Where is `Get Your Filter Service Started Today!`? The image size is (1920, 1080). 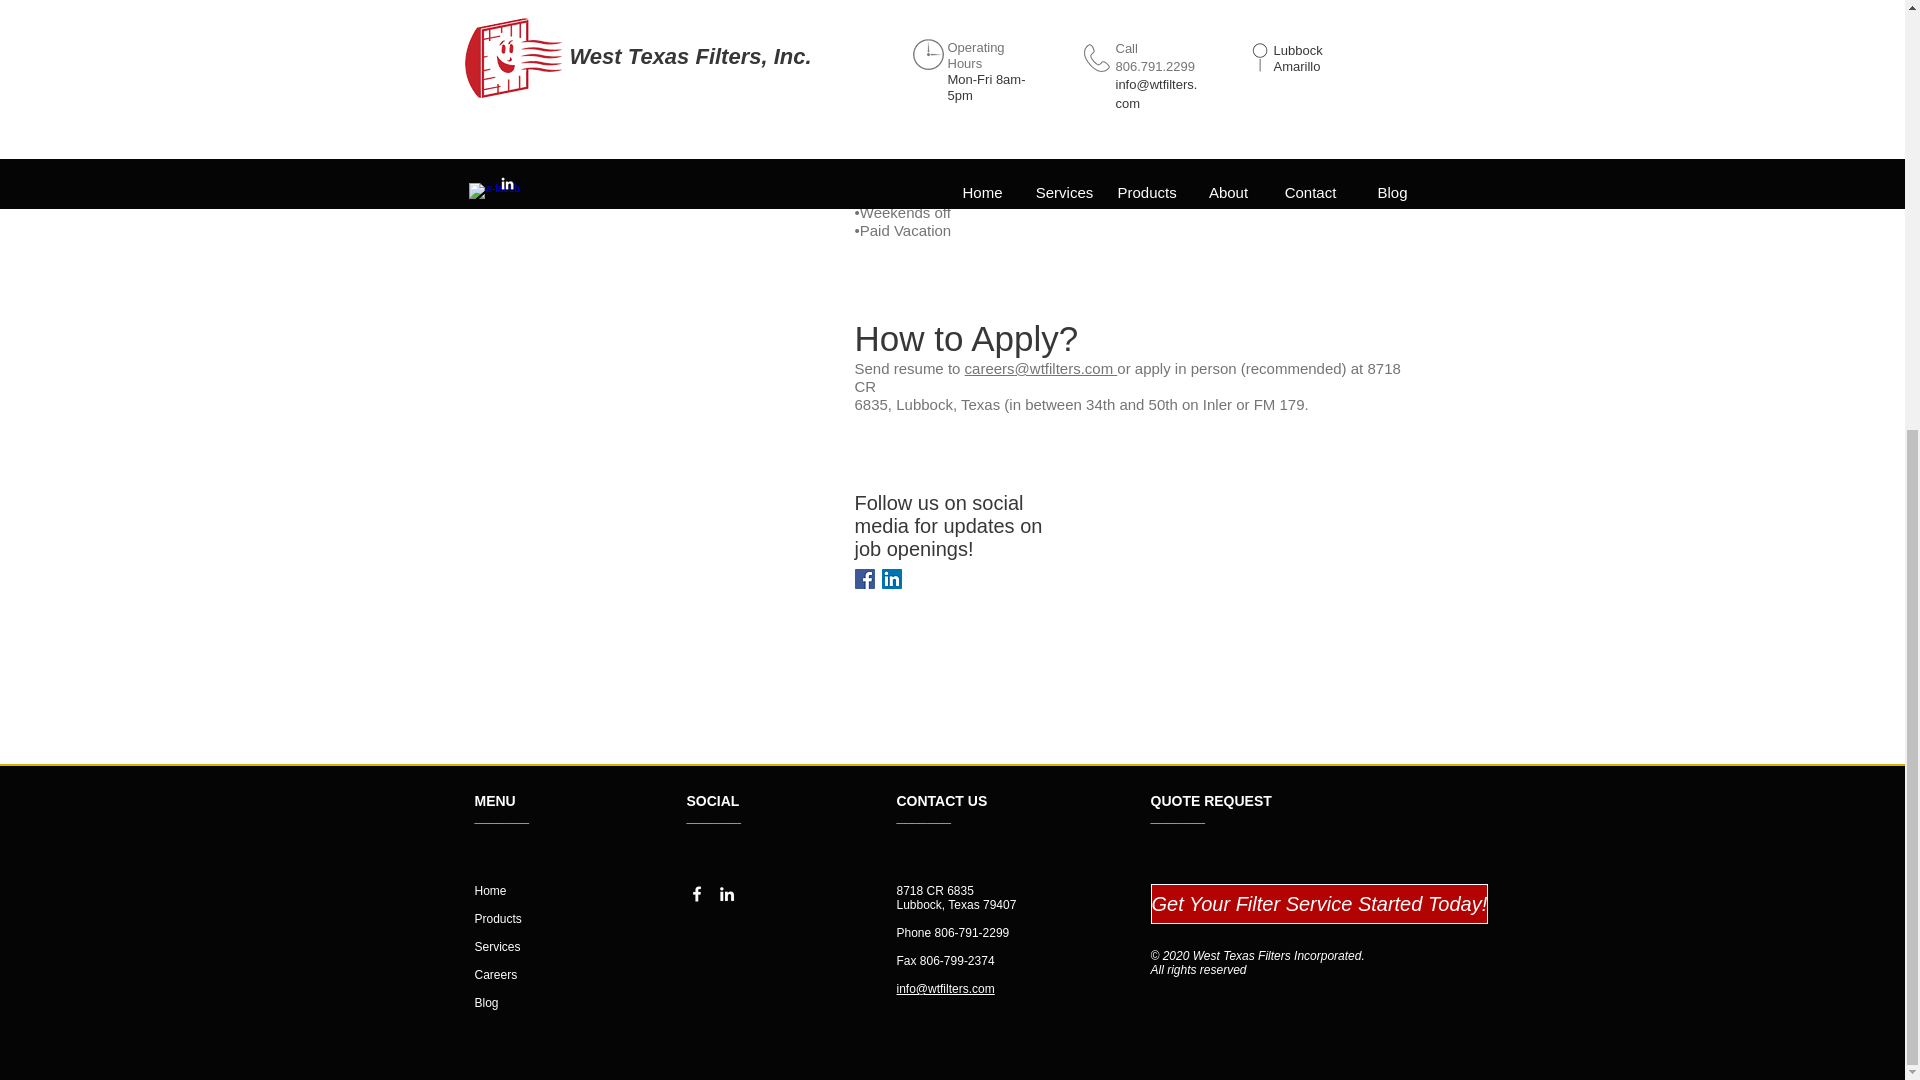 Get Your Filter Service Started Today! is located at coordinates (1319, 904).